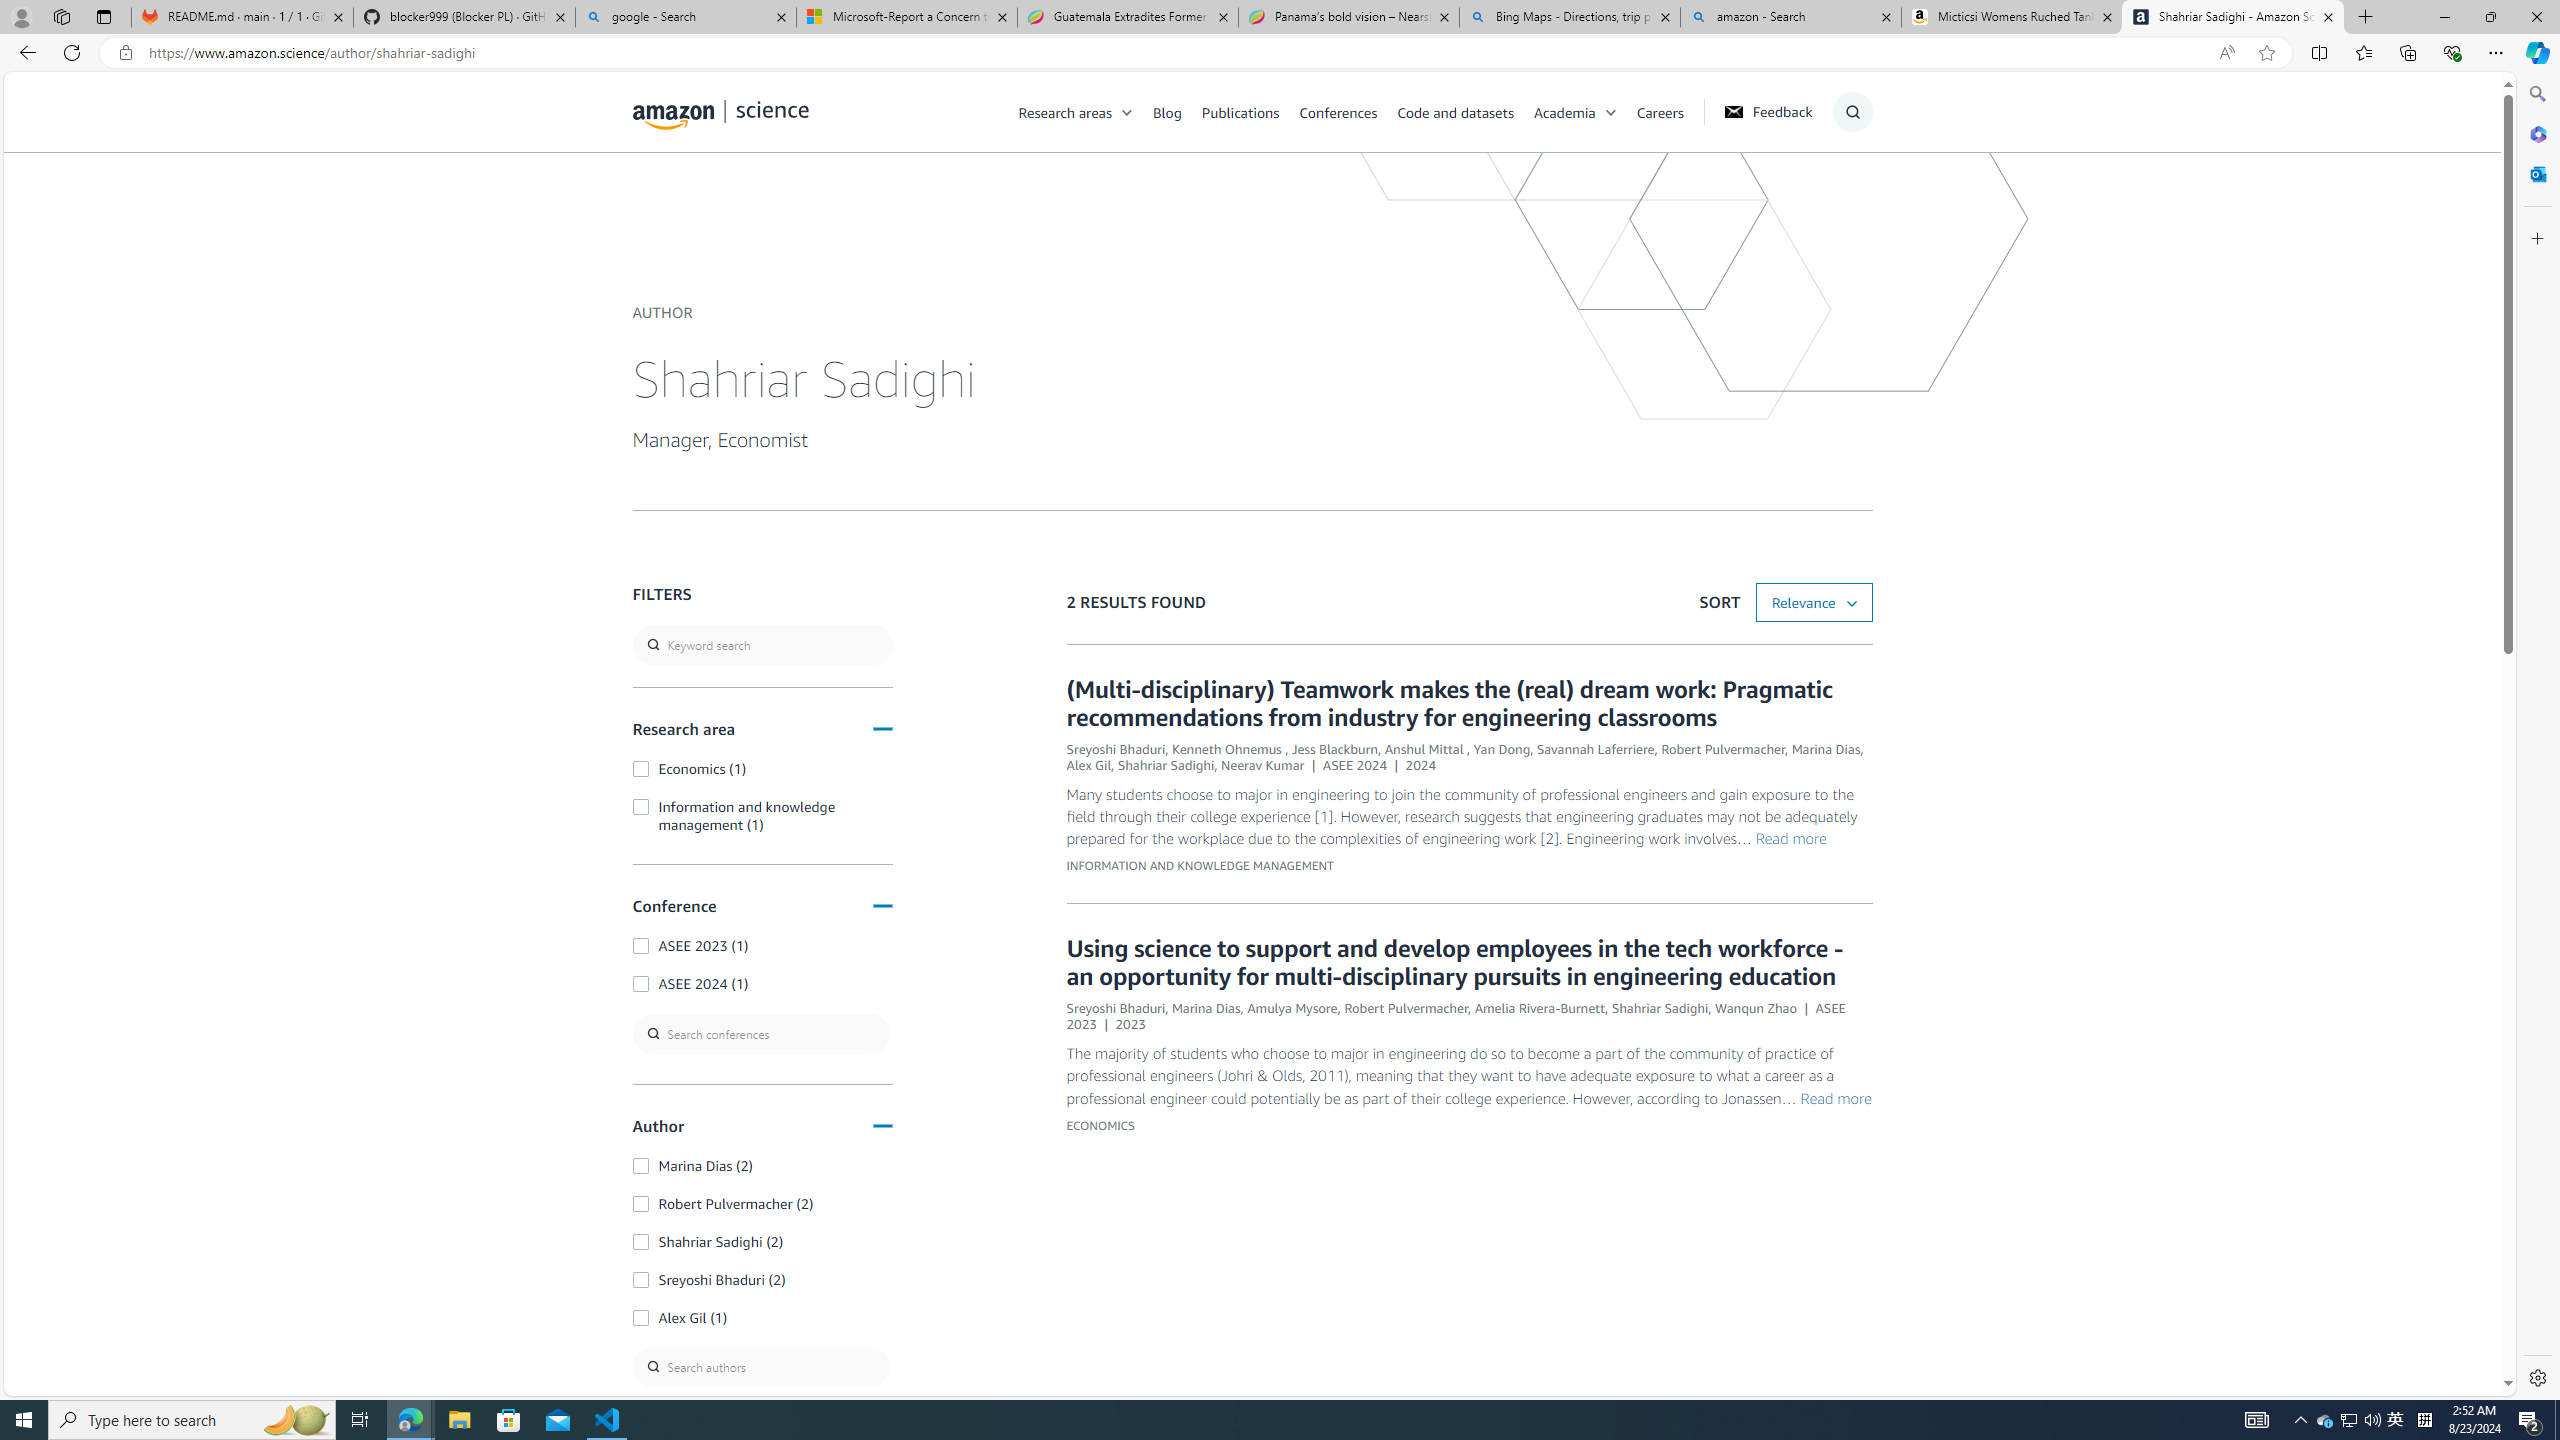  Describe the element at coordinates (1852, 112) in the screenshot. I see `Show Search Form` at that location.